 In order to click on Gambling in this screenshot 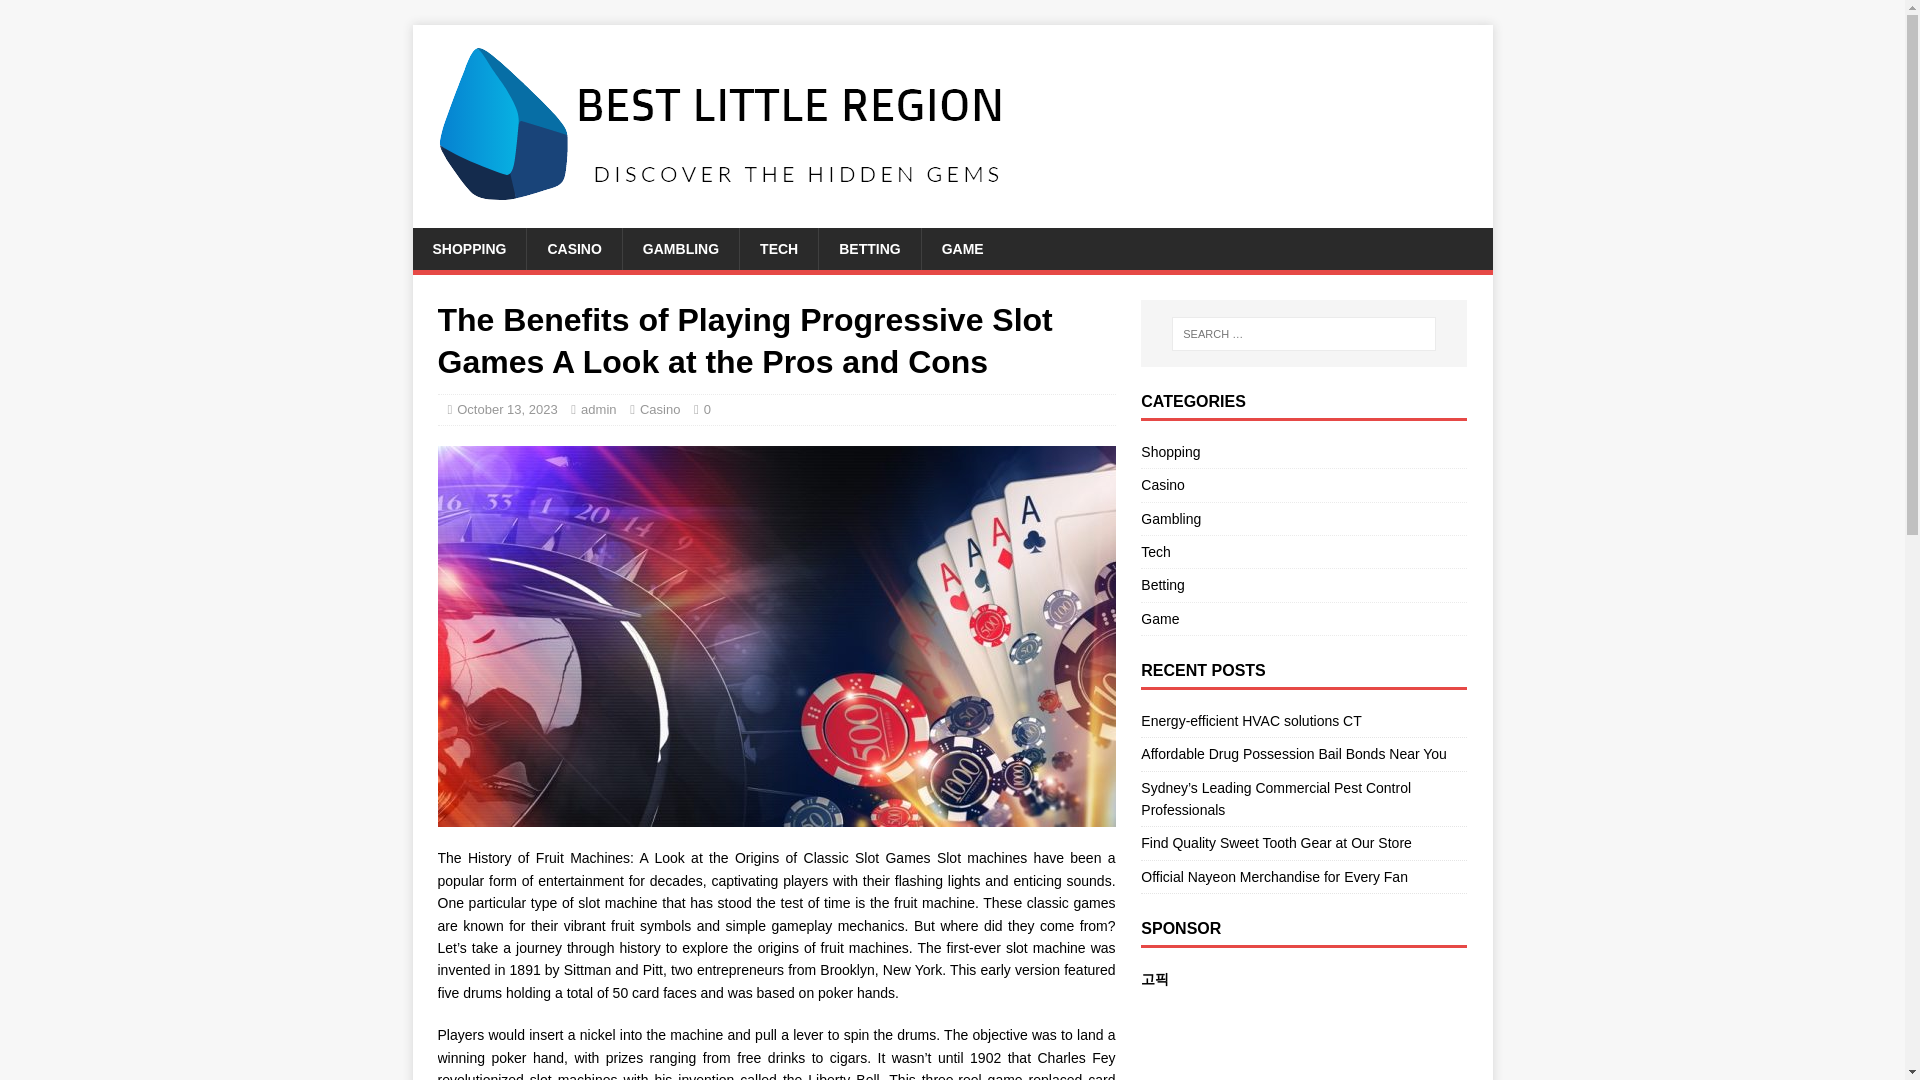, I will do `click(1303, 518)`.